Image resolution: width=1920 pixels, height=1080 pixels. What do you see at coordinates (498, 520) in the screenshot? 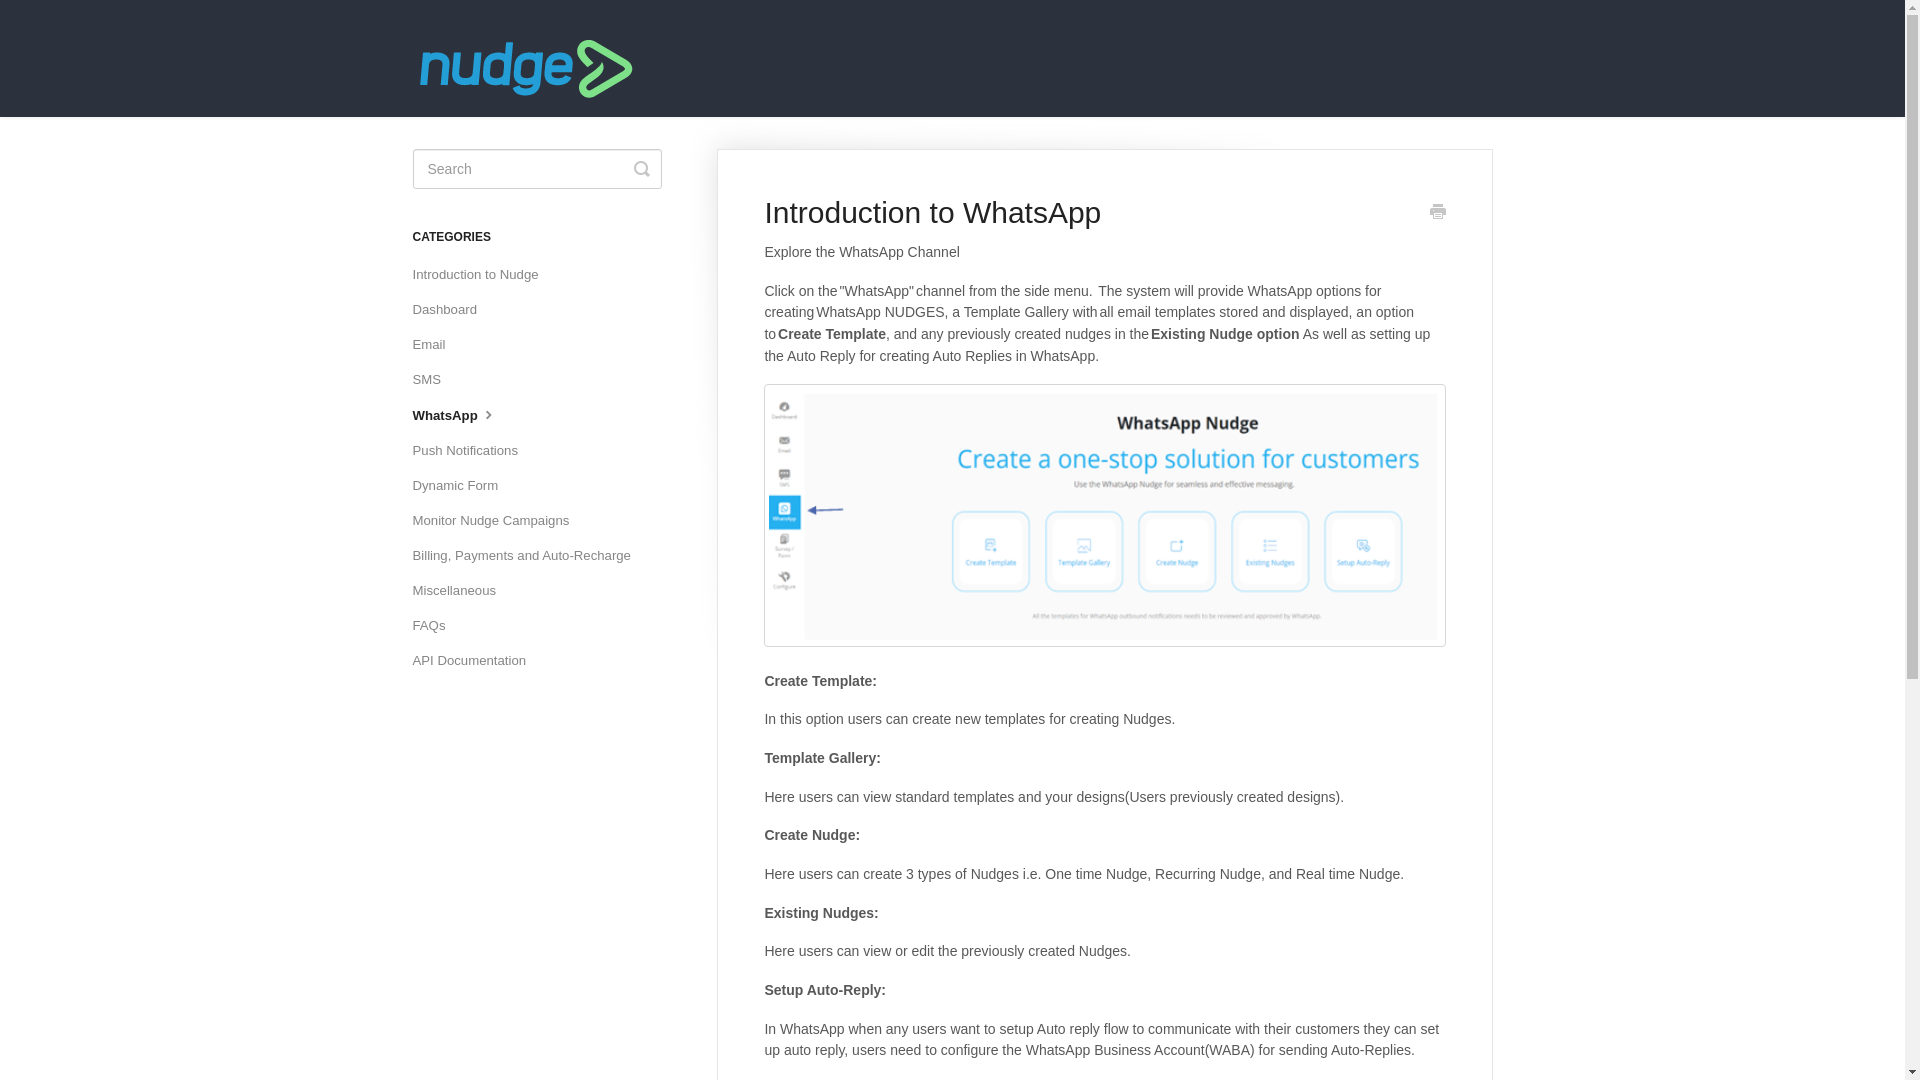
I see `Monitor Nudge Campaigns` at bounding box center [498, 520].